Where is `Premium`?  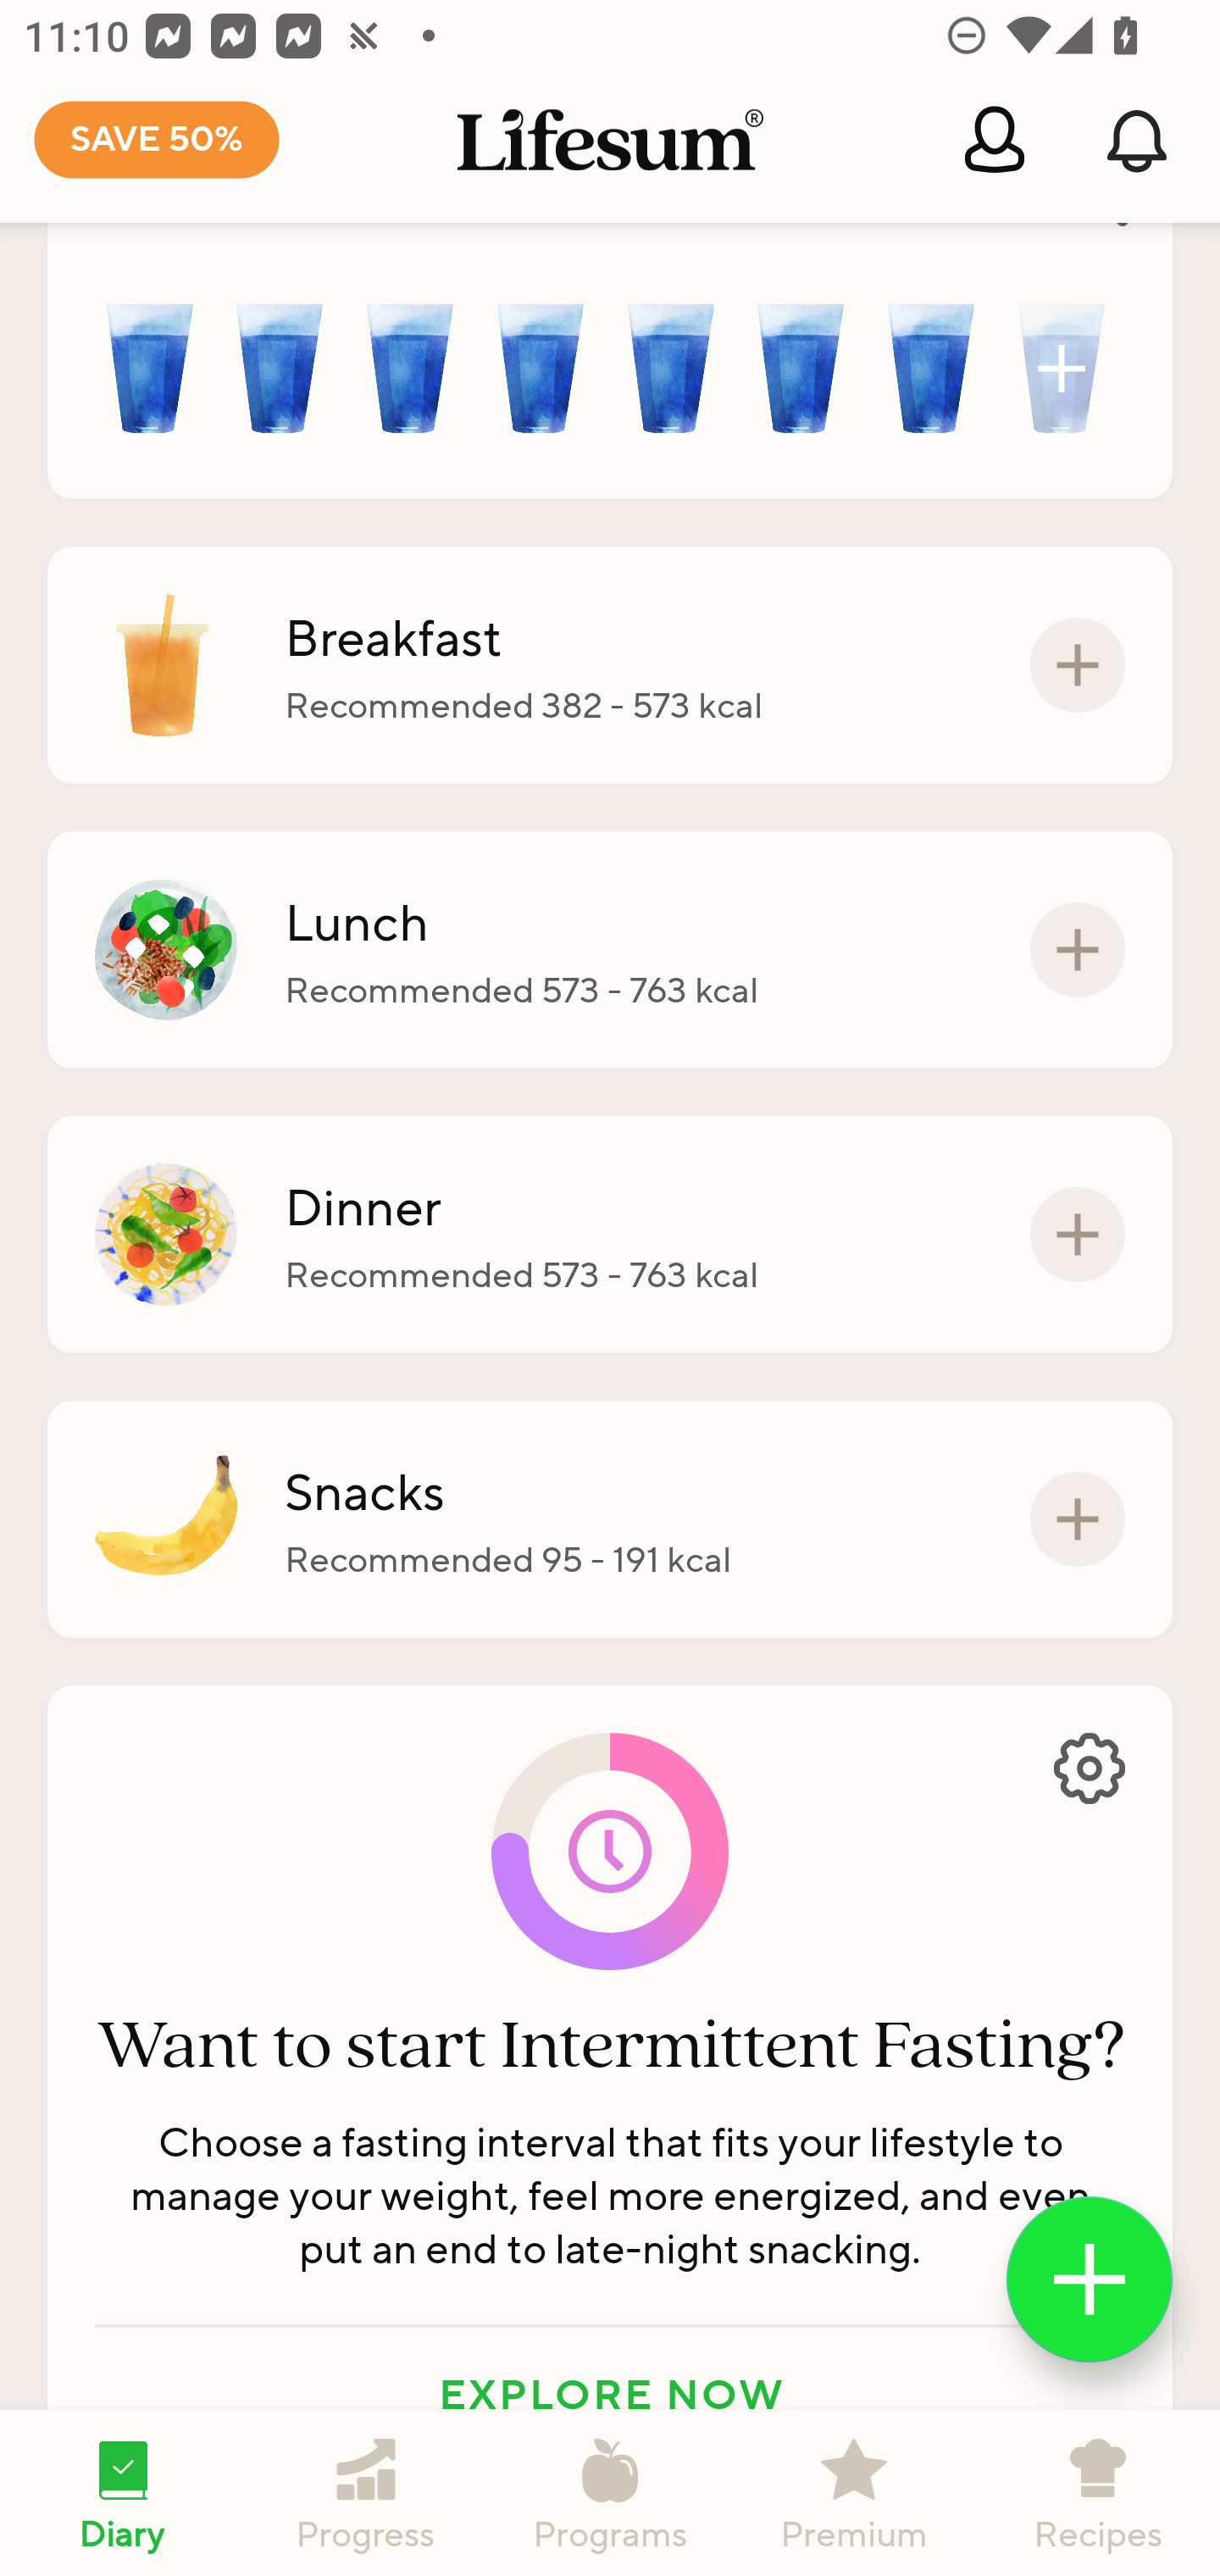 Premium is located at coordinates (854, 2493).